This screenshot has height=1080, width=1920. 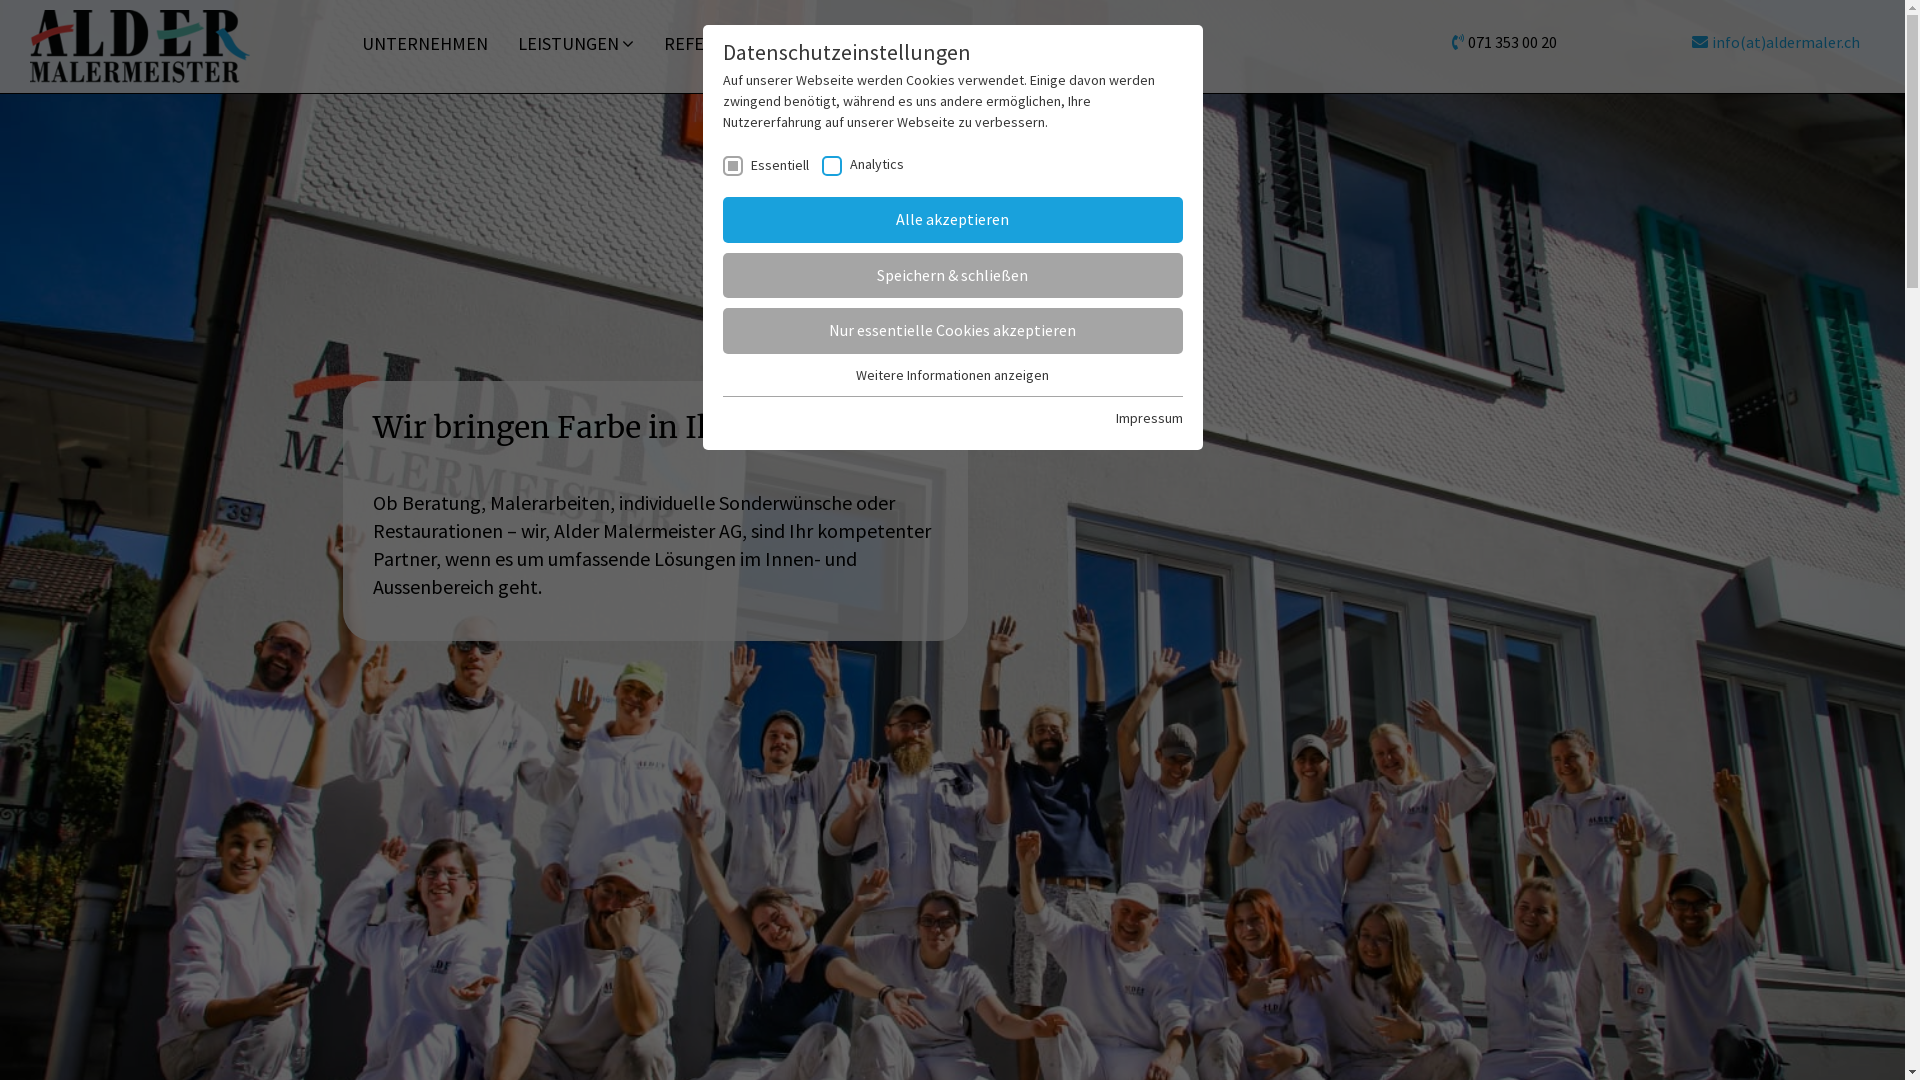 What do you see at coordinates (1786, 42) in the screenshot?
I see `info(at)aldermaler.ch` at bounding box center [1786, 42].